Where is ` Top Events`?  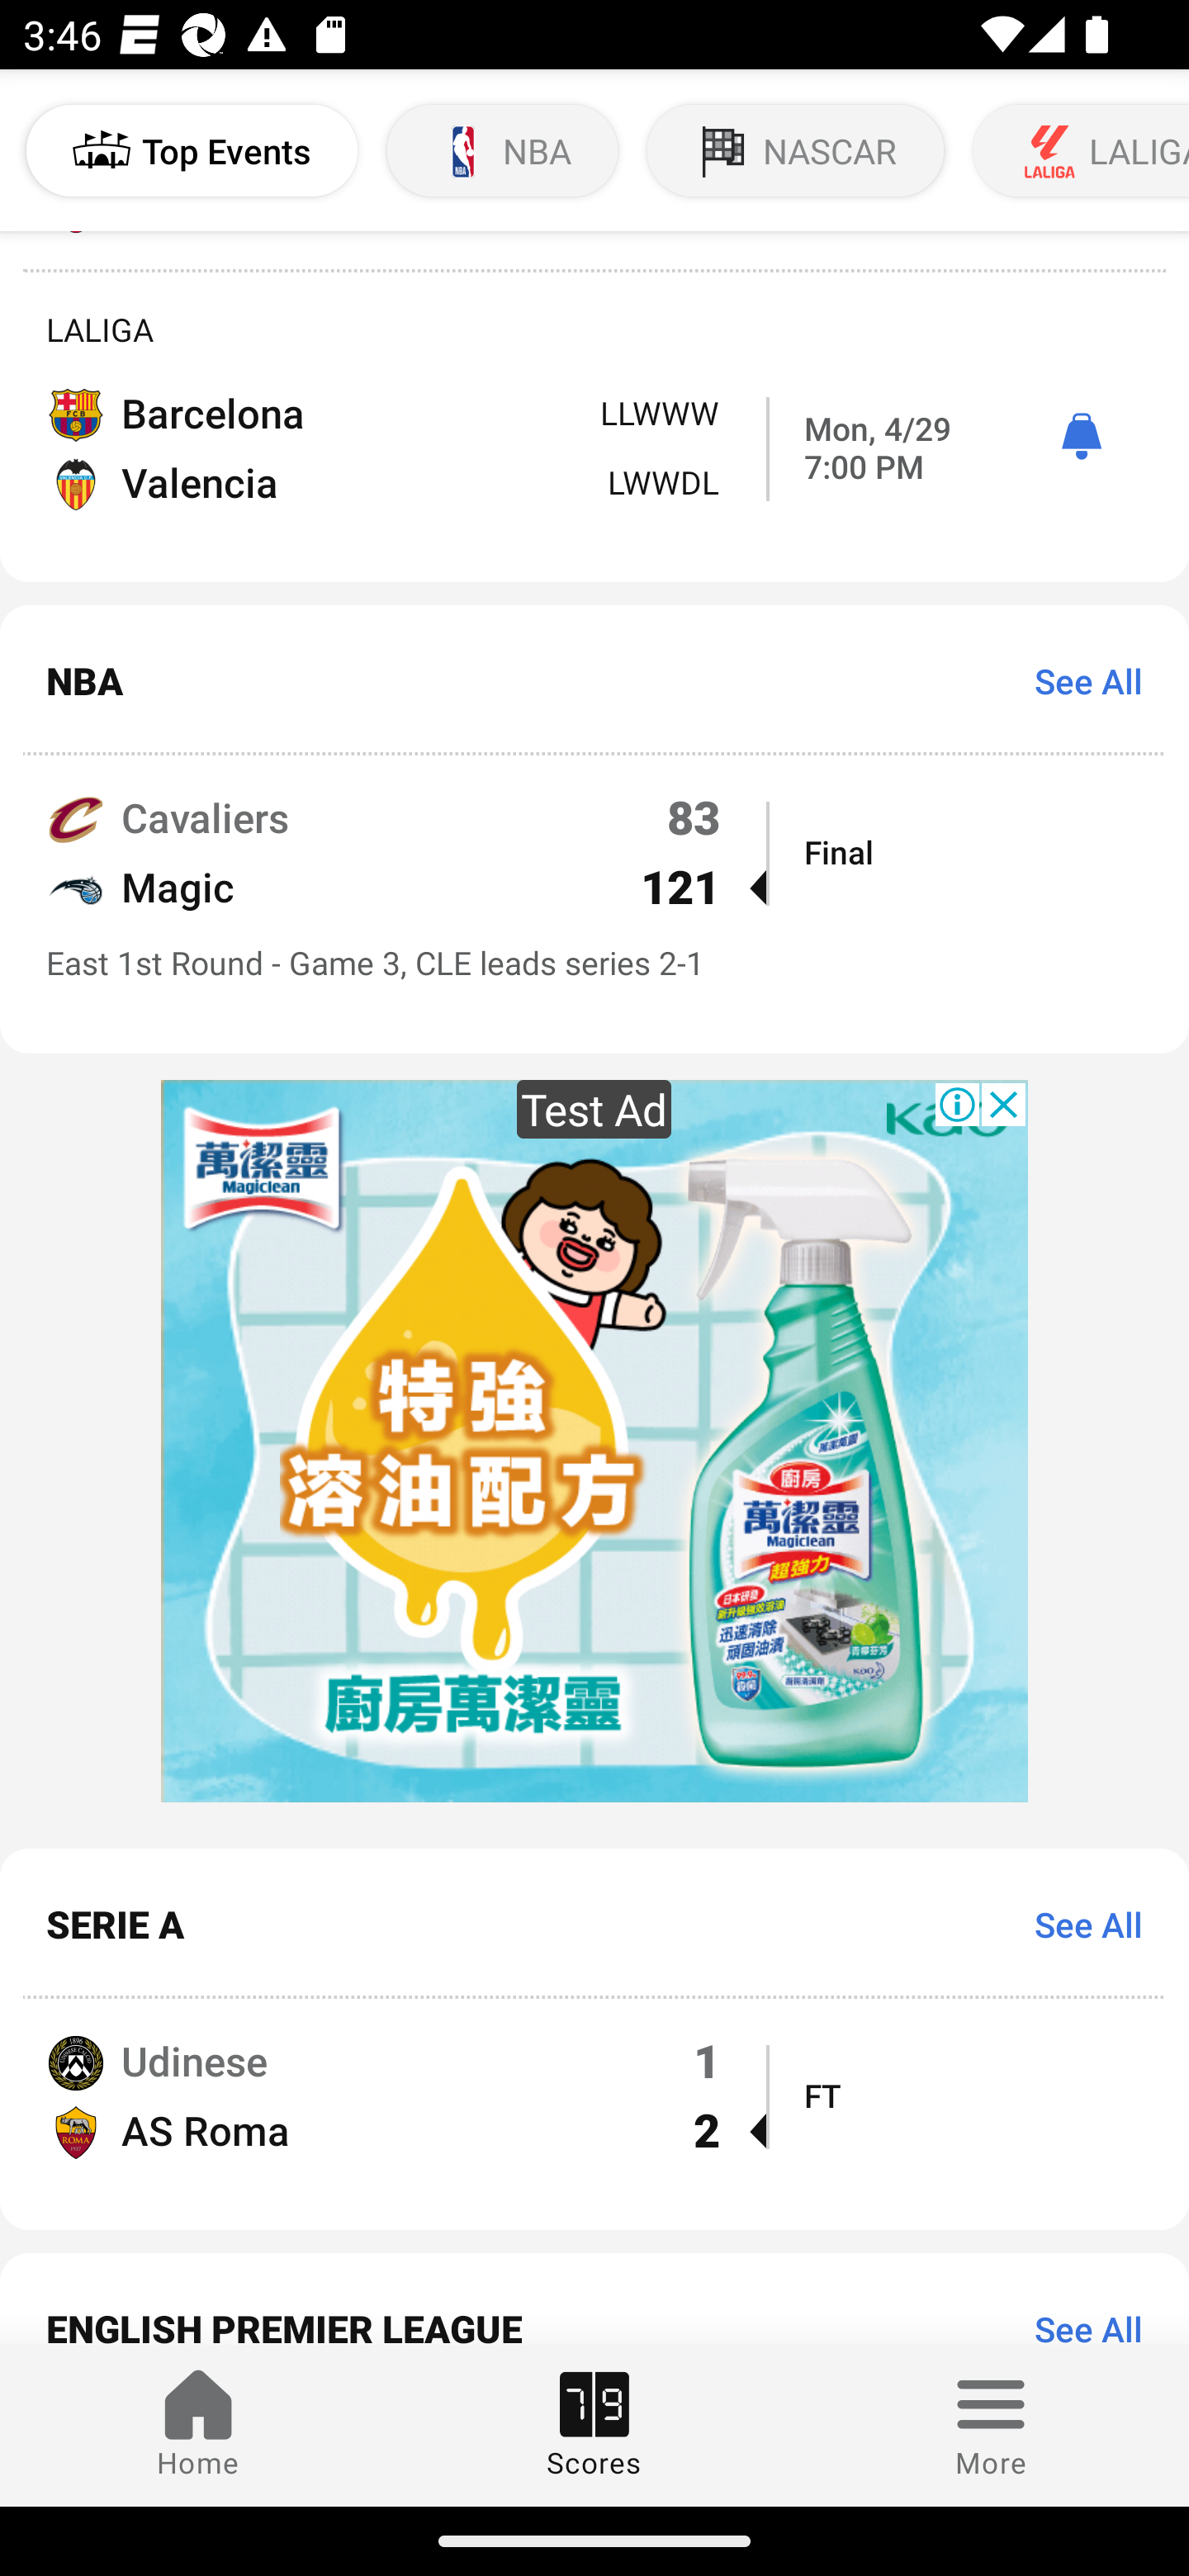  Top Events is located at coordinates (192, 150).